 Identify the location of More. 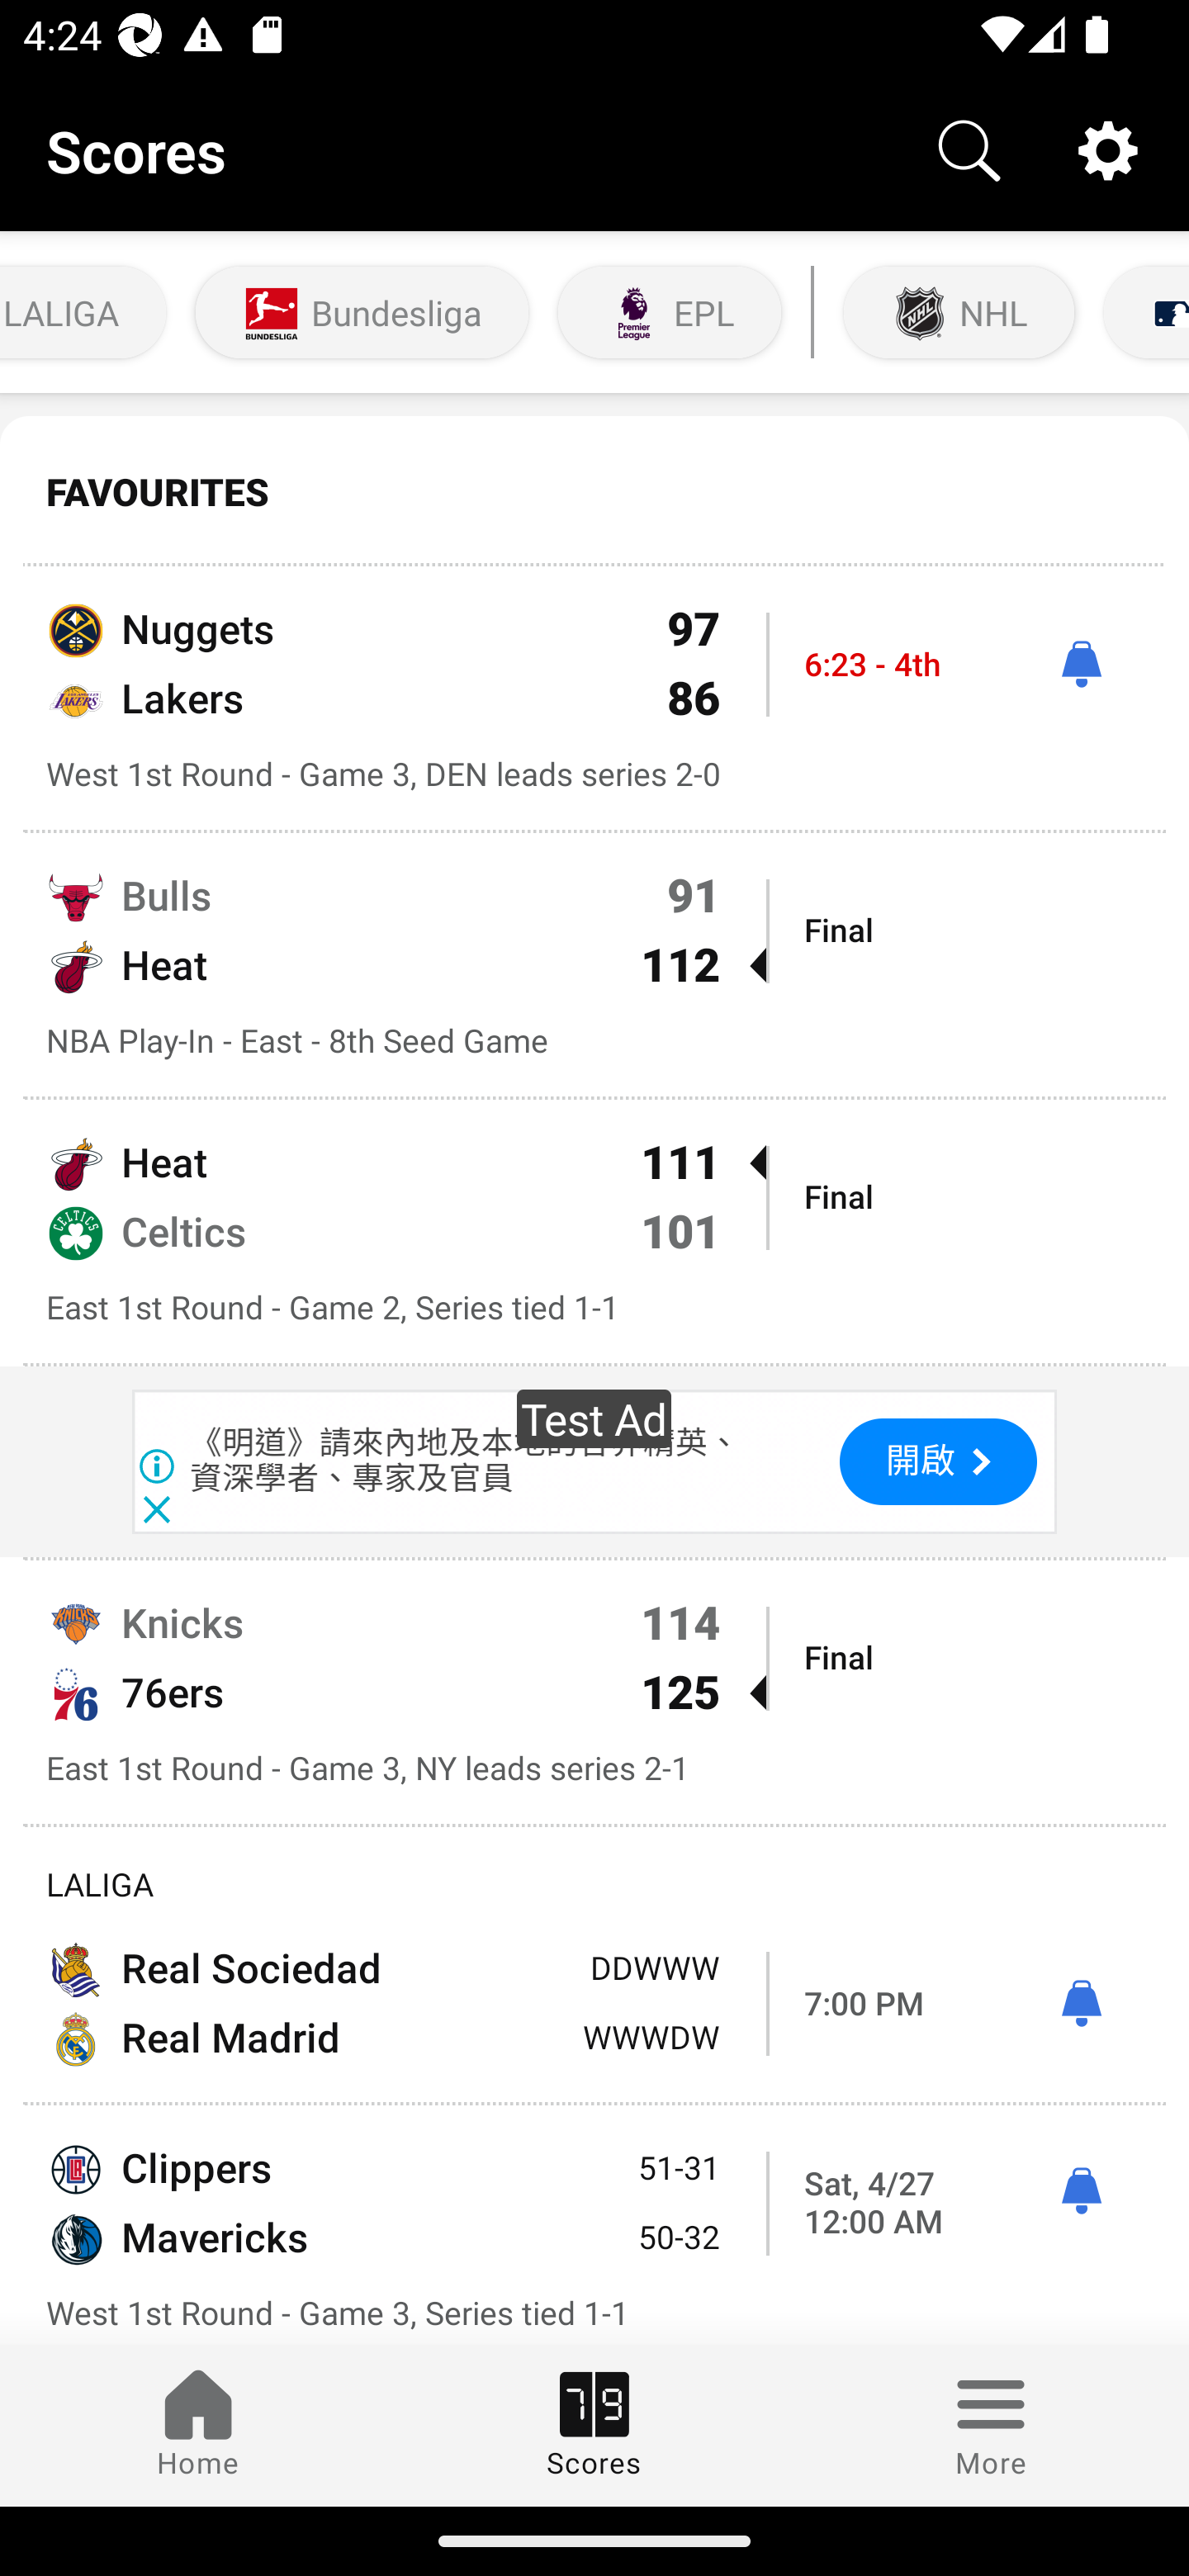
(991, 2425).